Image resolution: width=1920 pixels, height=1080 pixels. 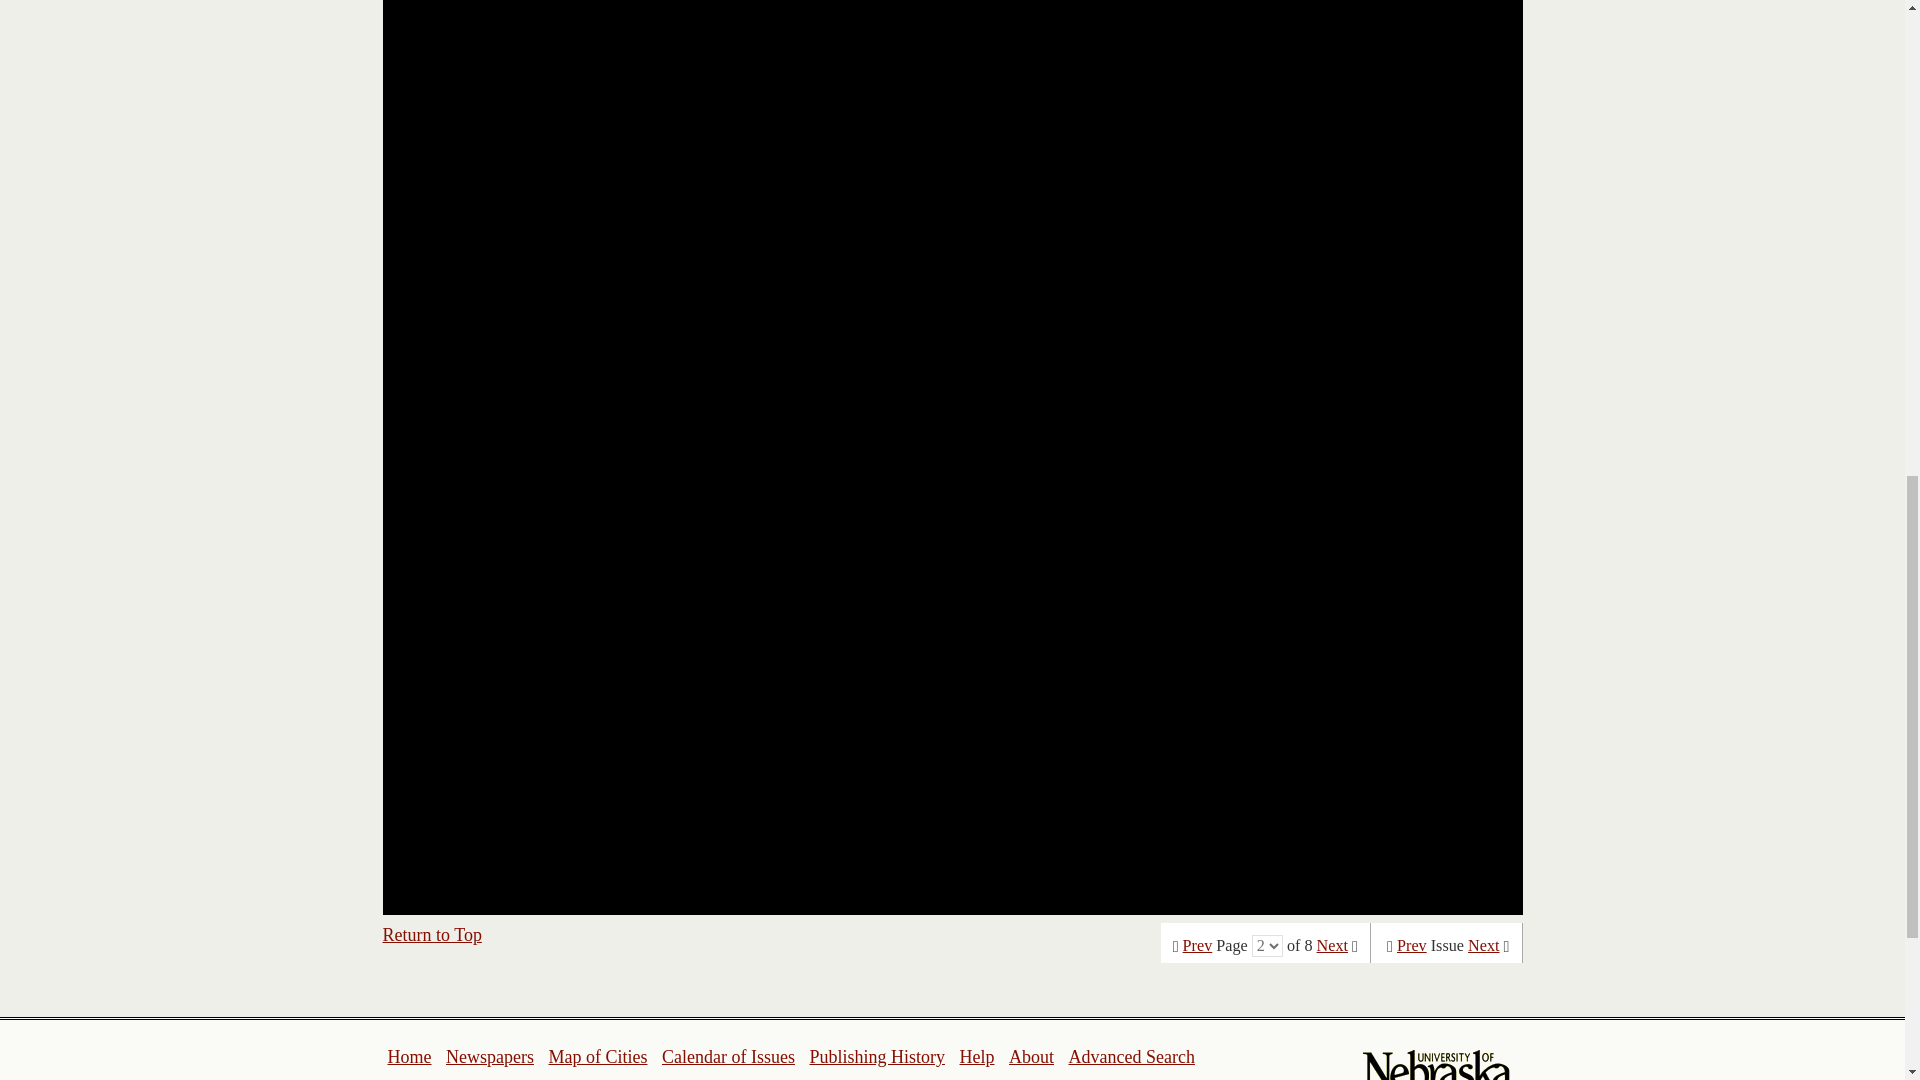 What do you see at coordinates (876, 1056) in the screenshot?
I see `Publishing History` at bounding box center [876, 1056].